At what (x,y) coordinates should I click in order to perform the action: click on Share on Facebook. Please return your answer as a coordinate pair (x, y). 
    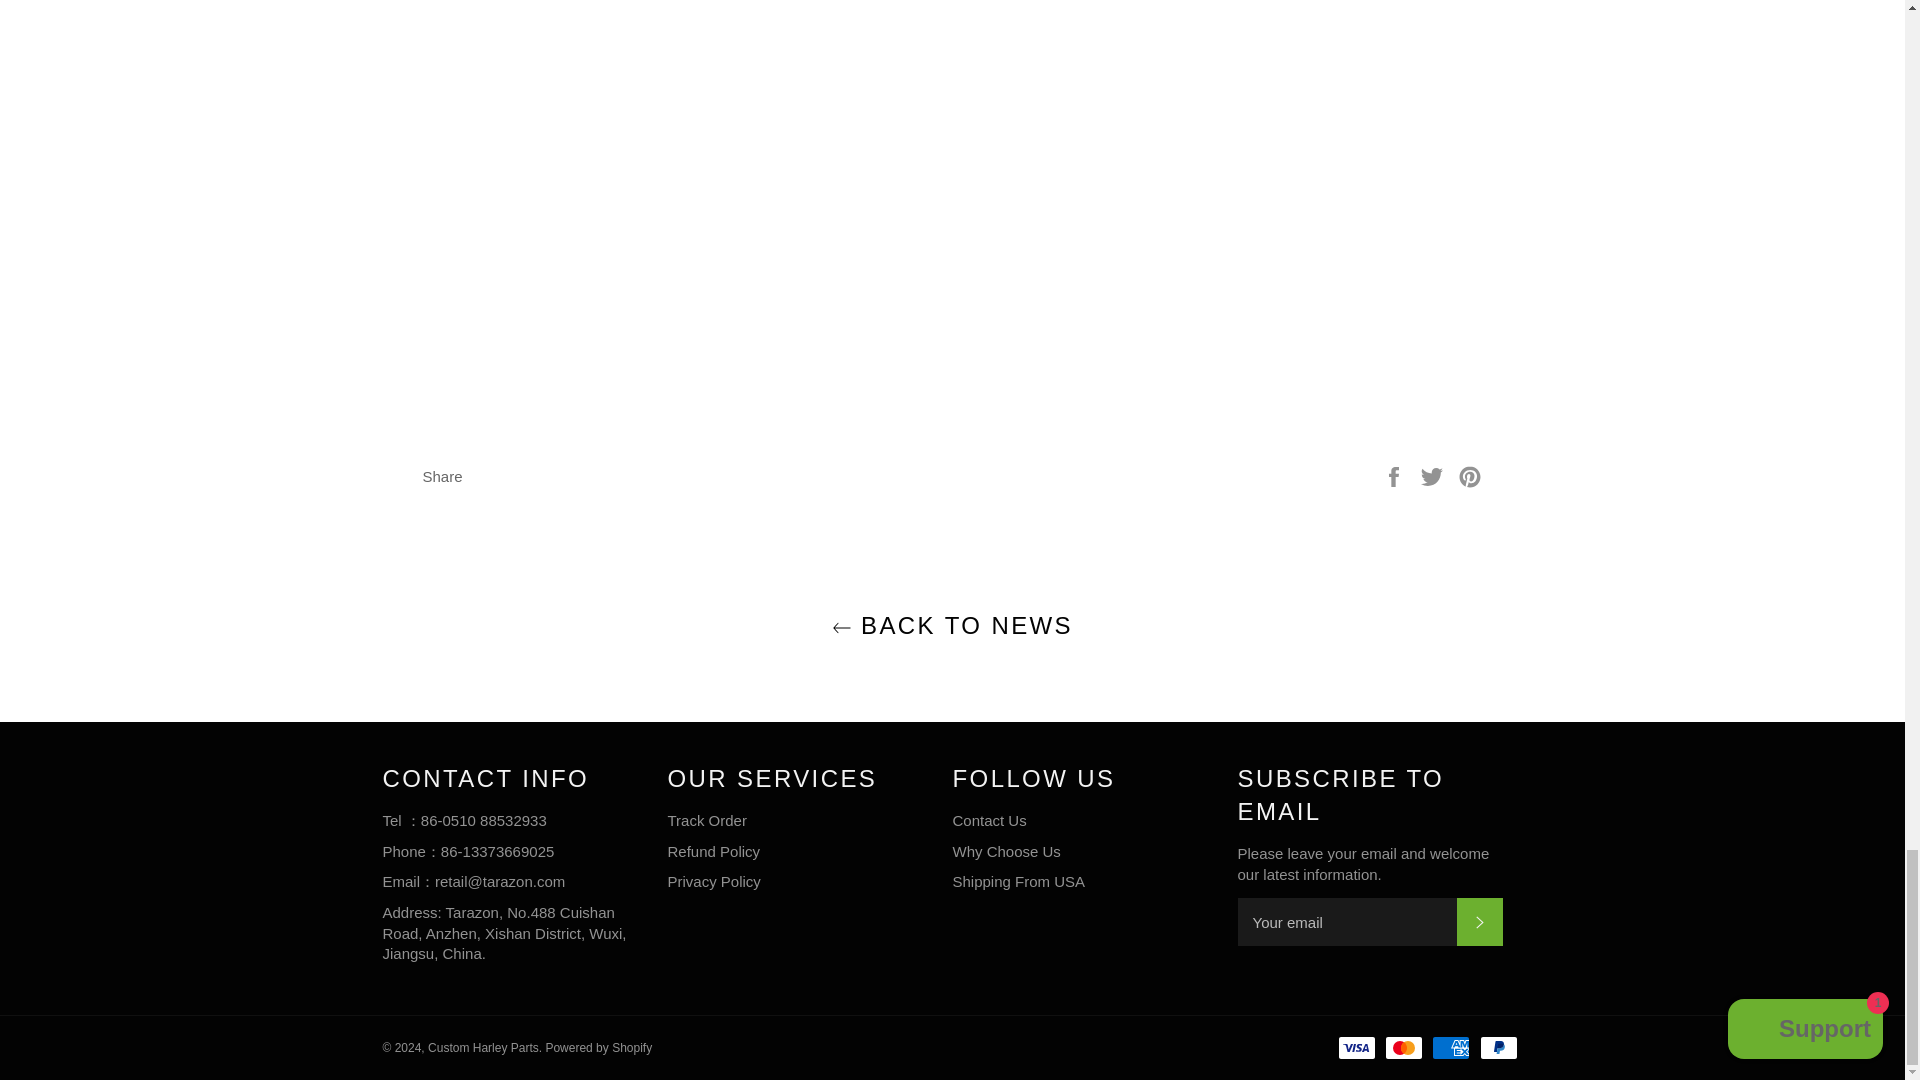
    Looking at the image, I should click on (1396, 474).